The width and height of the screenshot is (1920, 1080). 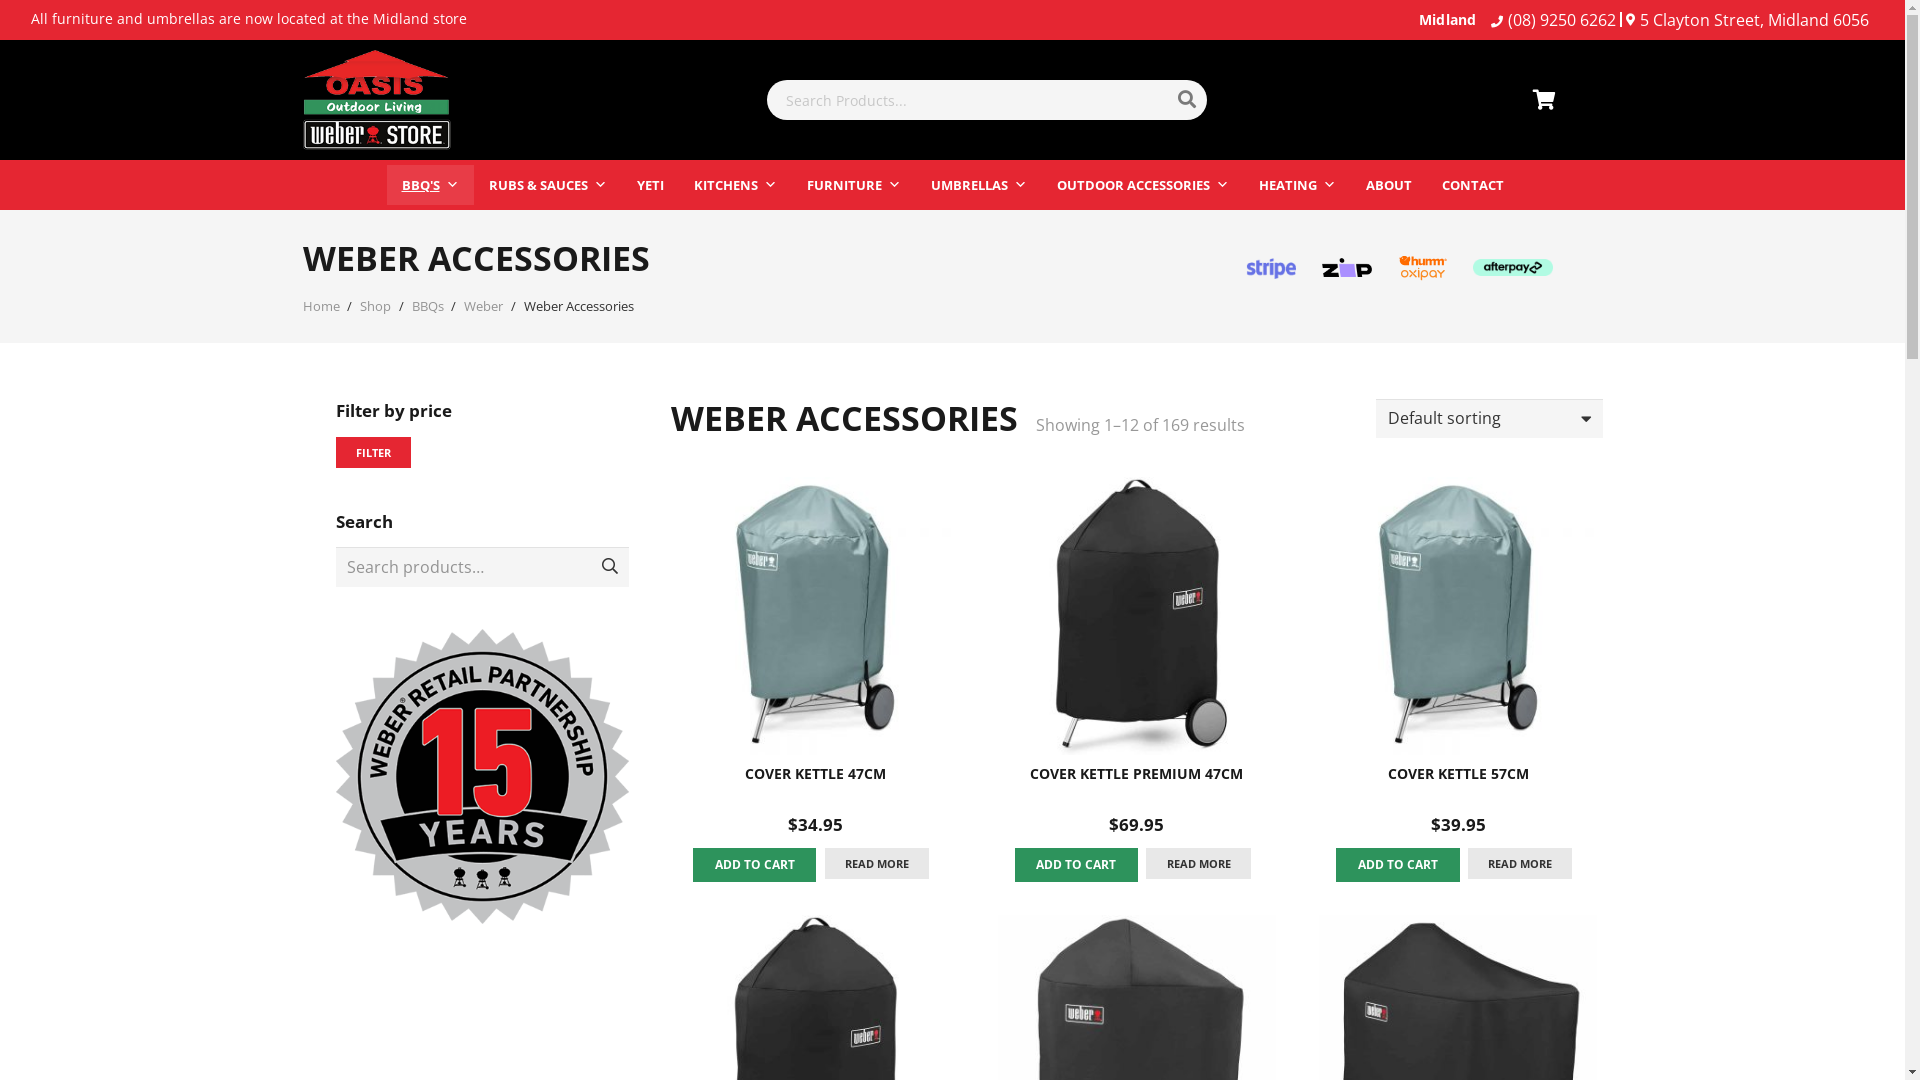 What do you see at coordinates (815, 657) in the screenshot?
I see `COVER KETTLE 47CM
$34.95` at bounding box center [815, 657].